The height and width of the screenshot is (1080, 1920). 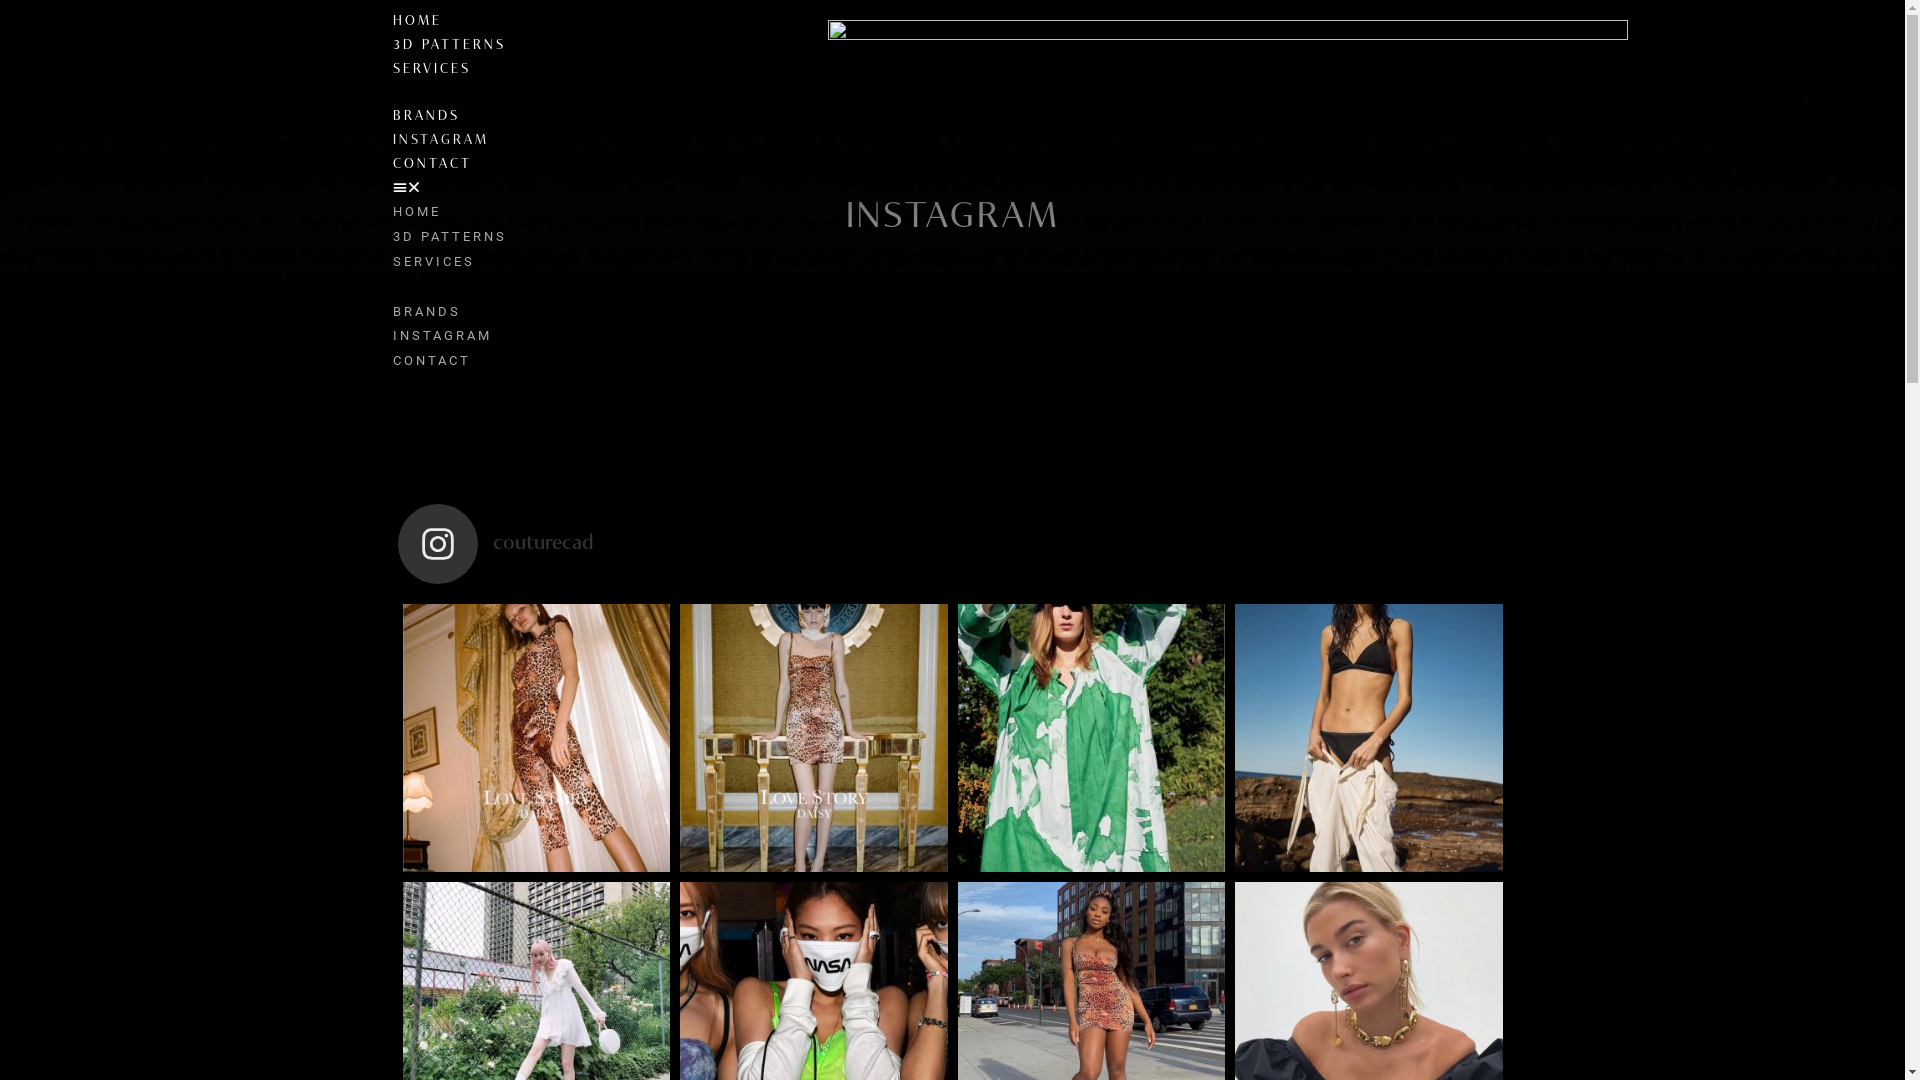 I want to click on INSTAGRAM, so click(x=440, y=140).